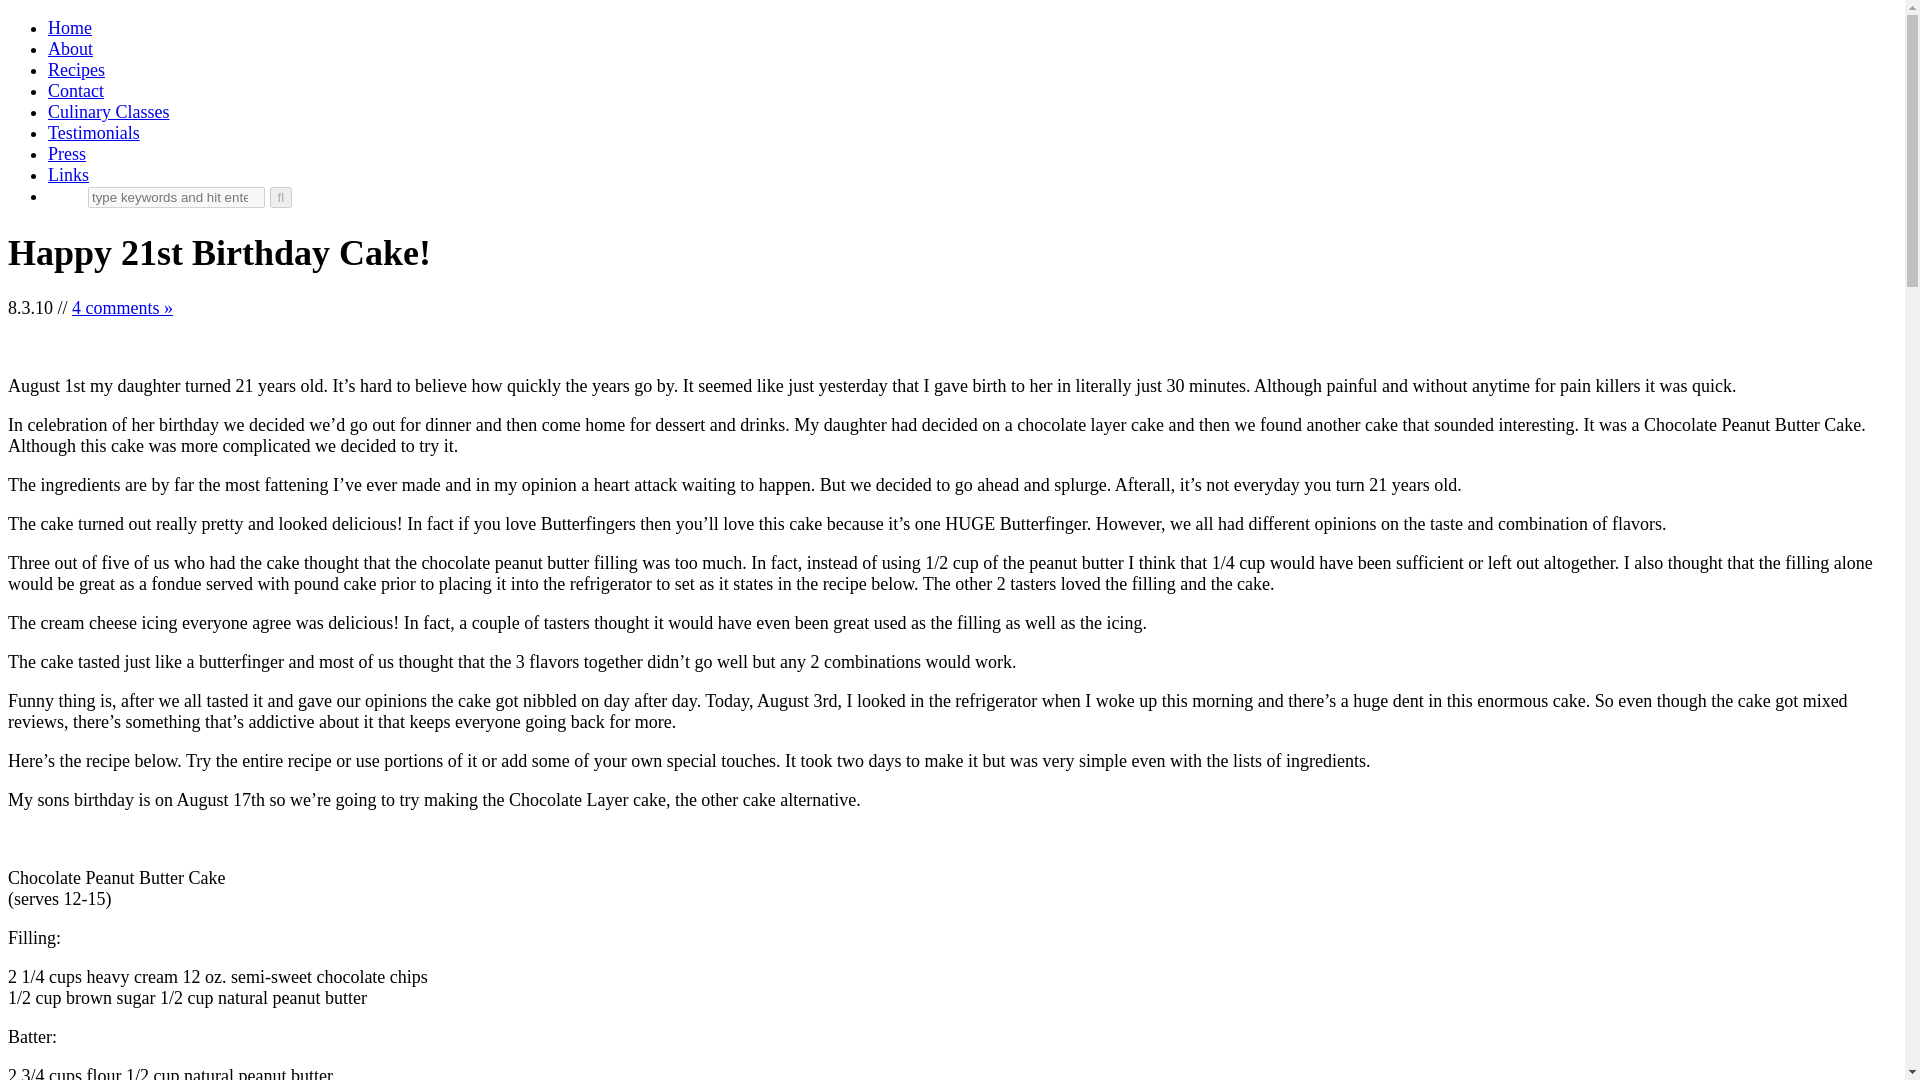  What do you see at coordinates (94, 132) in the screenshot?
I see `Testimonials` at bounding box center [94, 132].